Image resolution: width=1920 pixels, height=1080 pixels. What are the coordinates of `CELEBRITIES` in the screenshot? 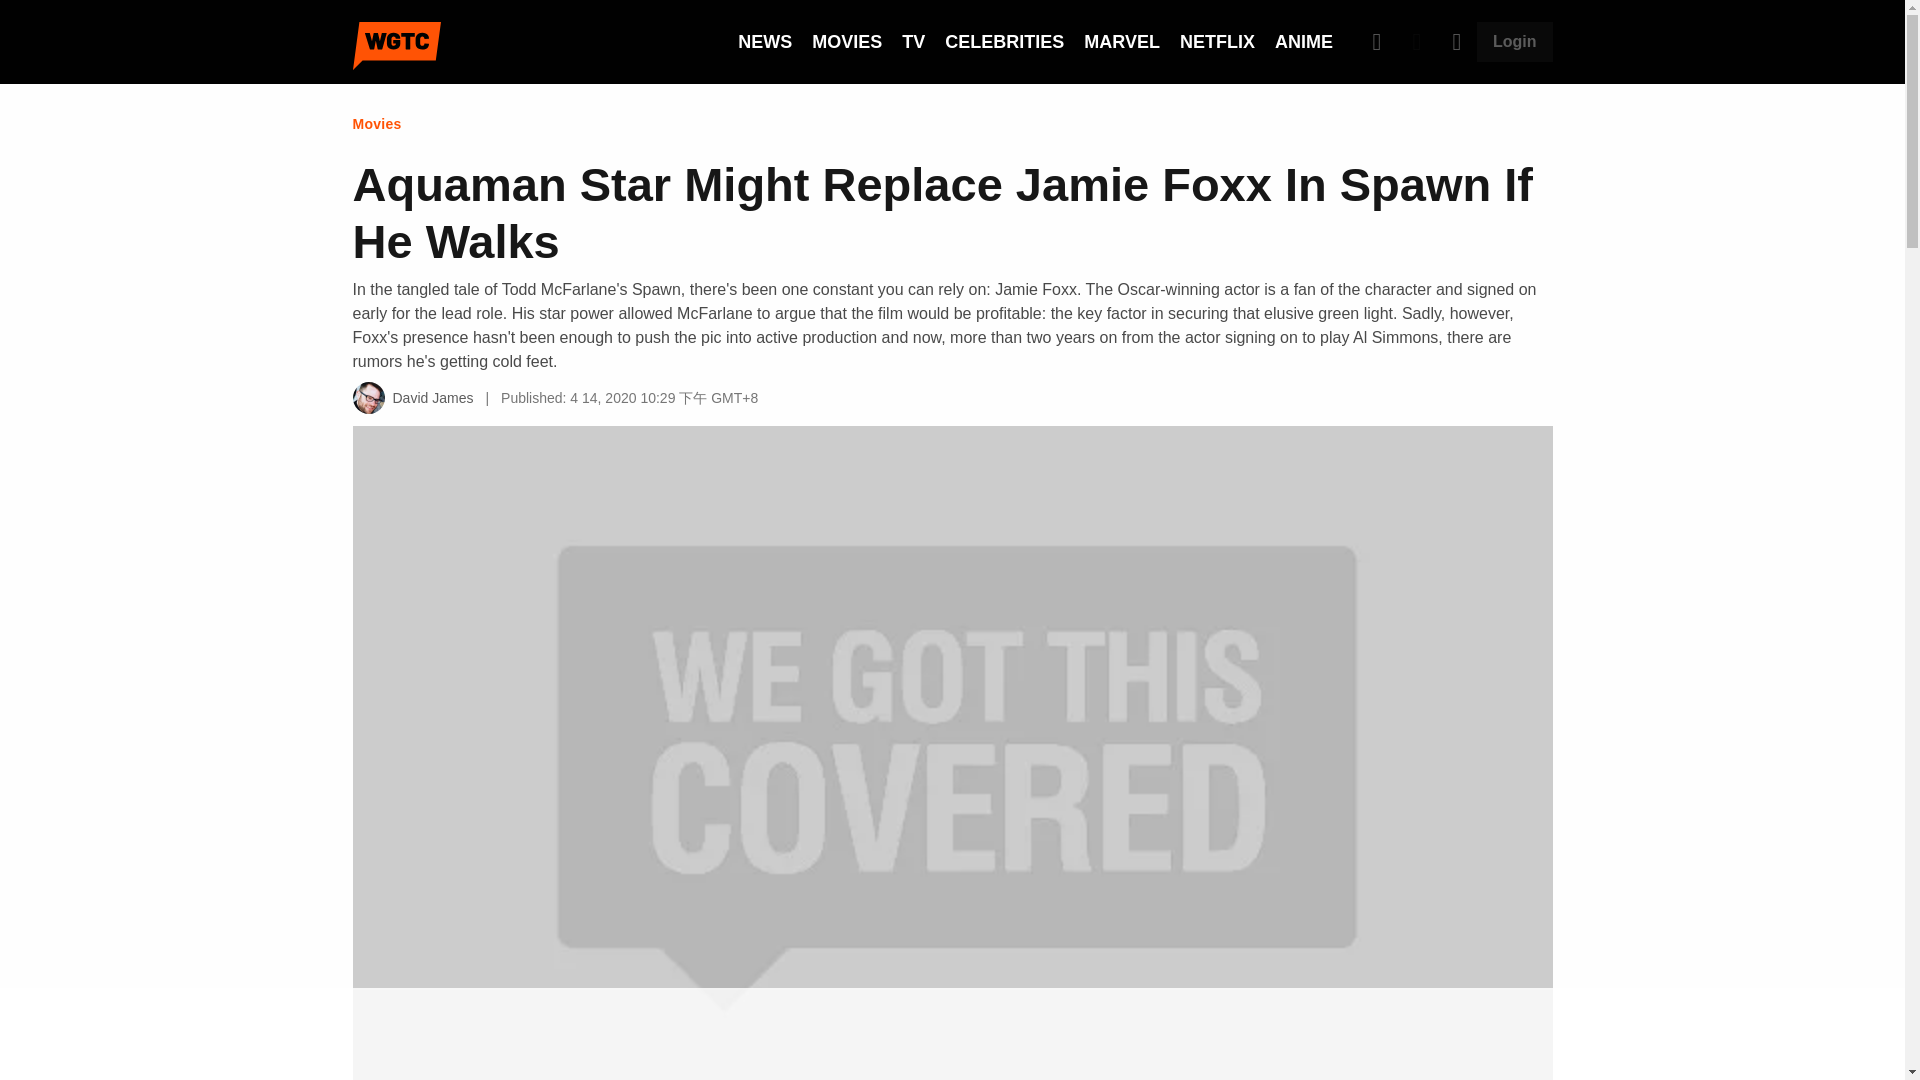 It's located at (1004, 42).